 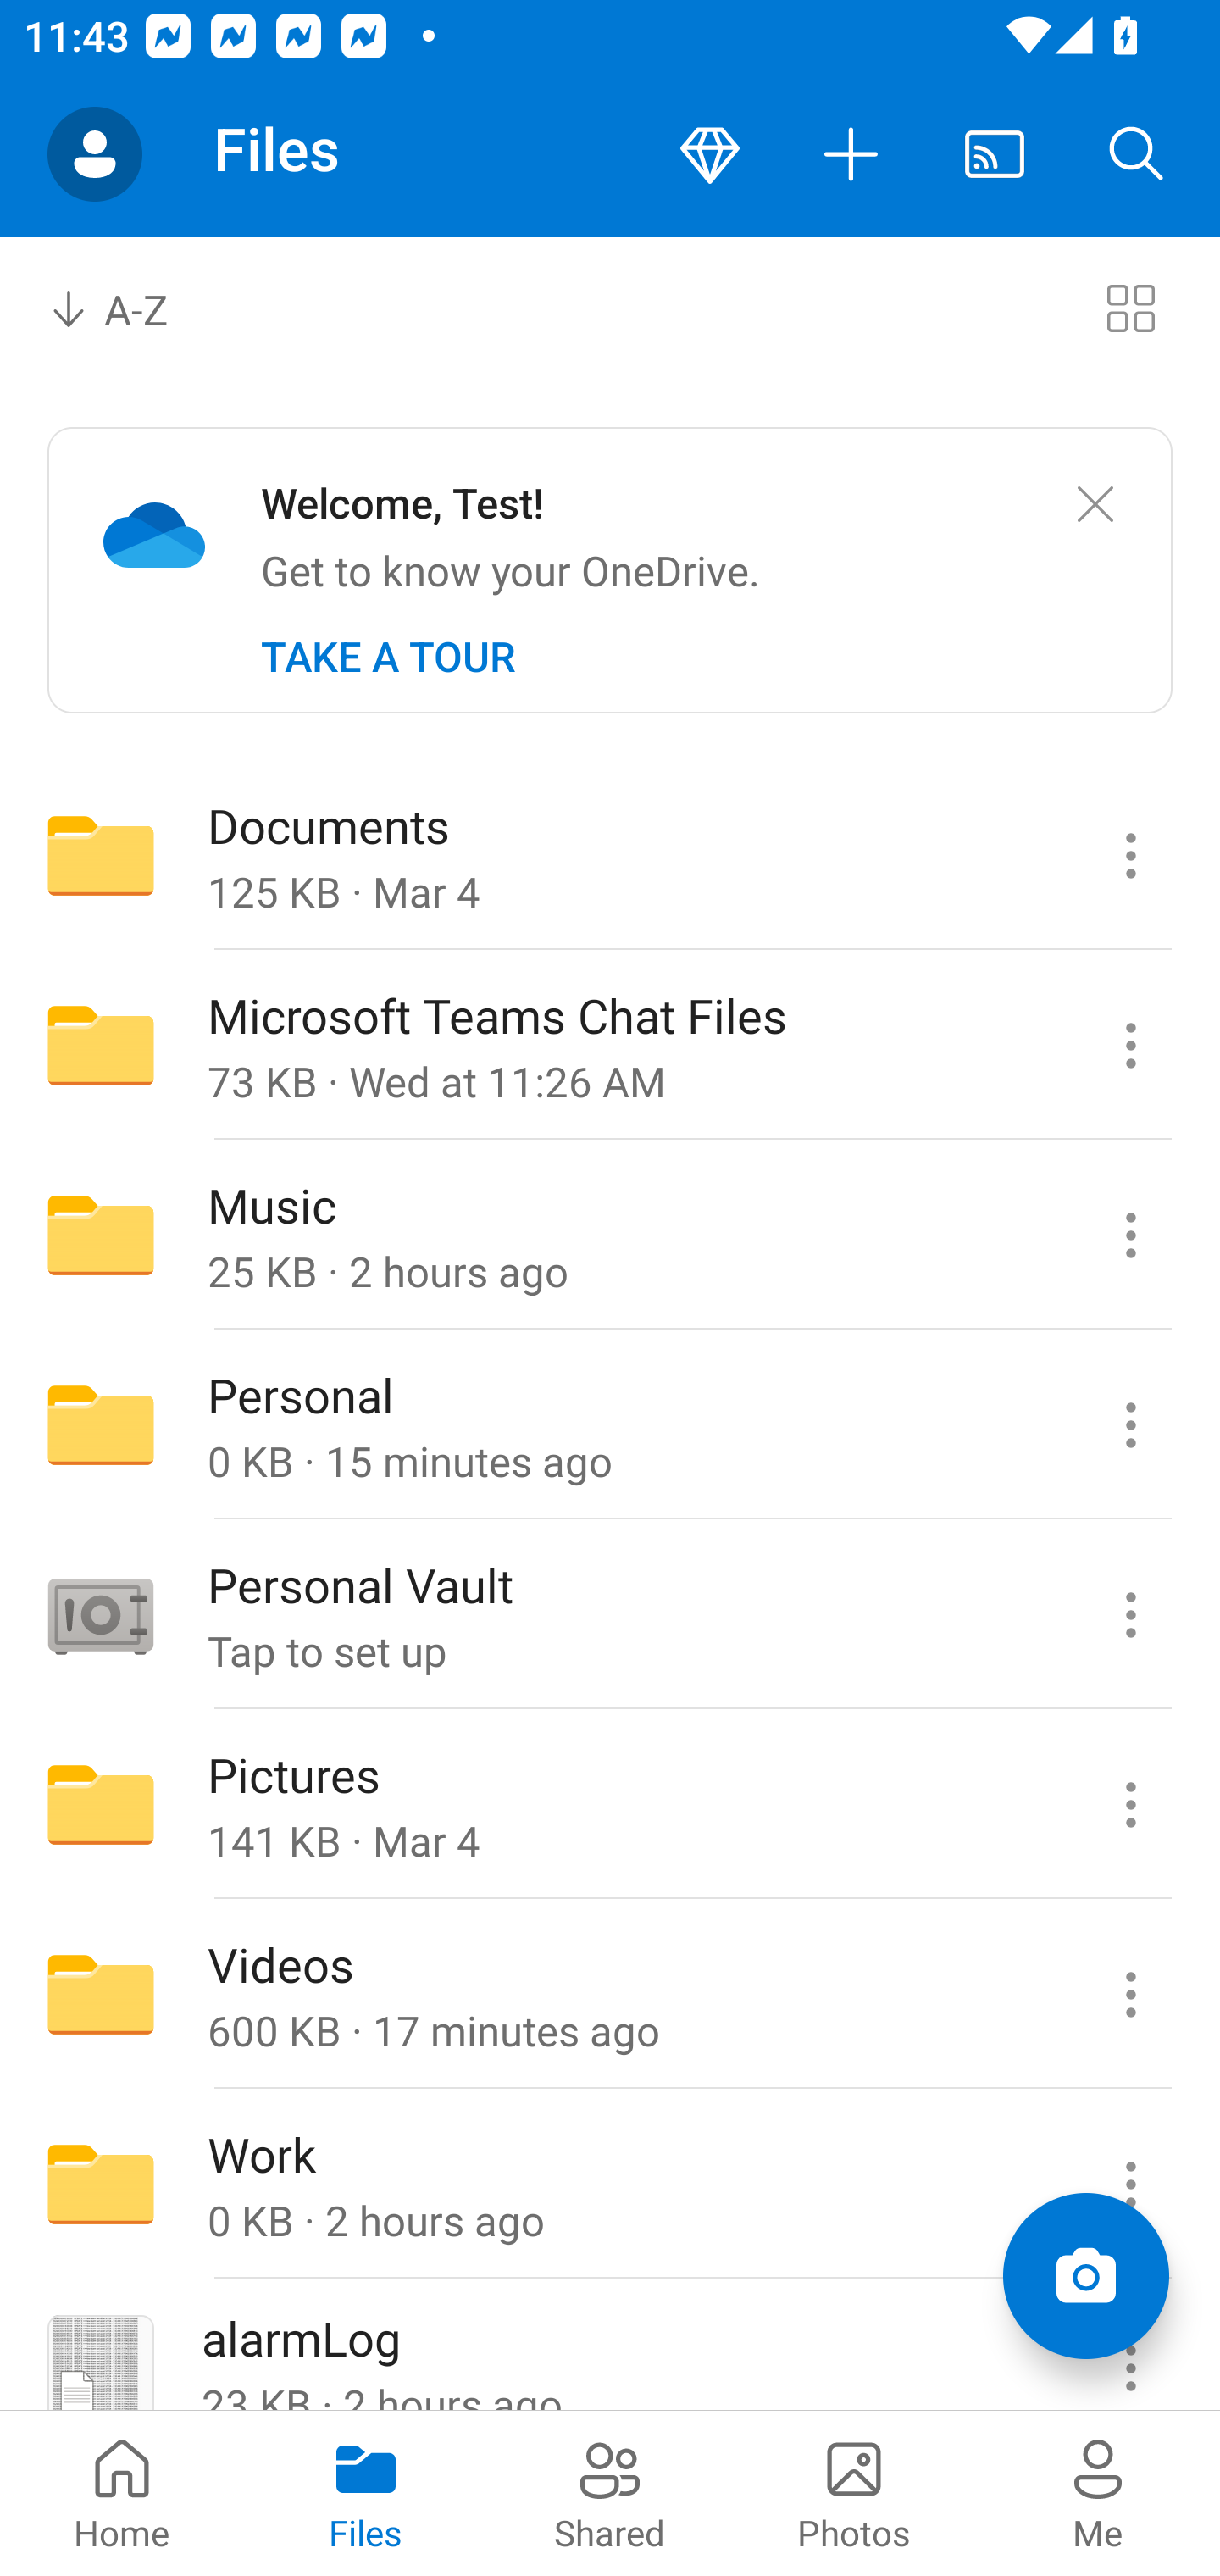 What do you see at coordinates (1130, 1046) in the screenshot?
I see `Microsoft Teams Chat Files commands` at bounding box center [1130, 1046].